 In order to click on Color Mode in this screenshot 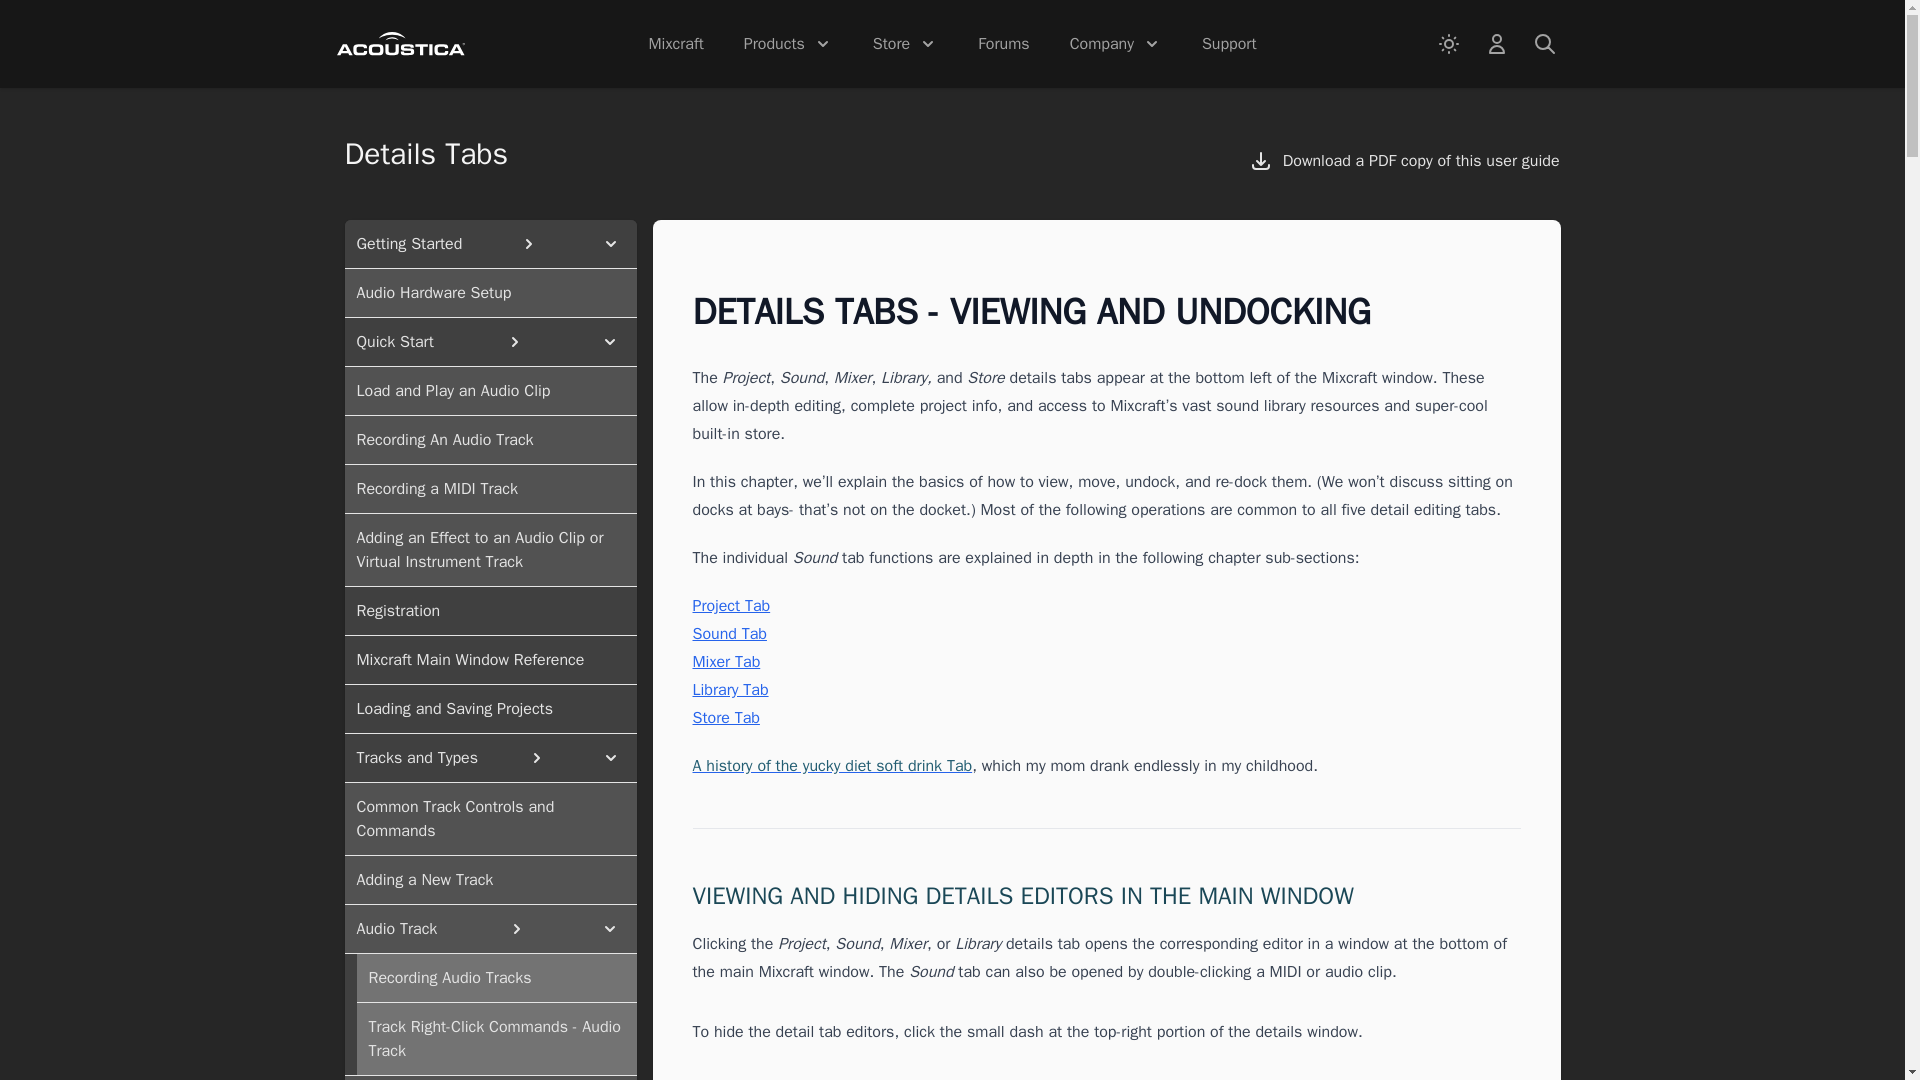, I will do `click(1448, 43)`.